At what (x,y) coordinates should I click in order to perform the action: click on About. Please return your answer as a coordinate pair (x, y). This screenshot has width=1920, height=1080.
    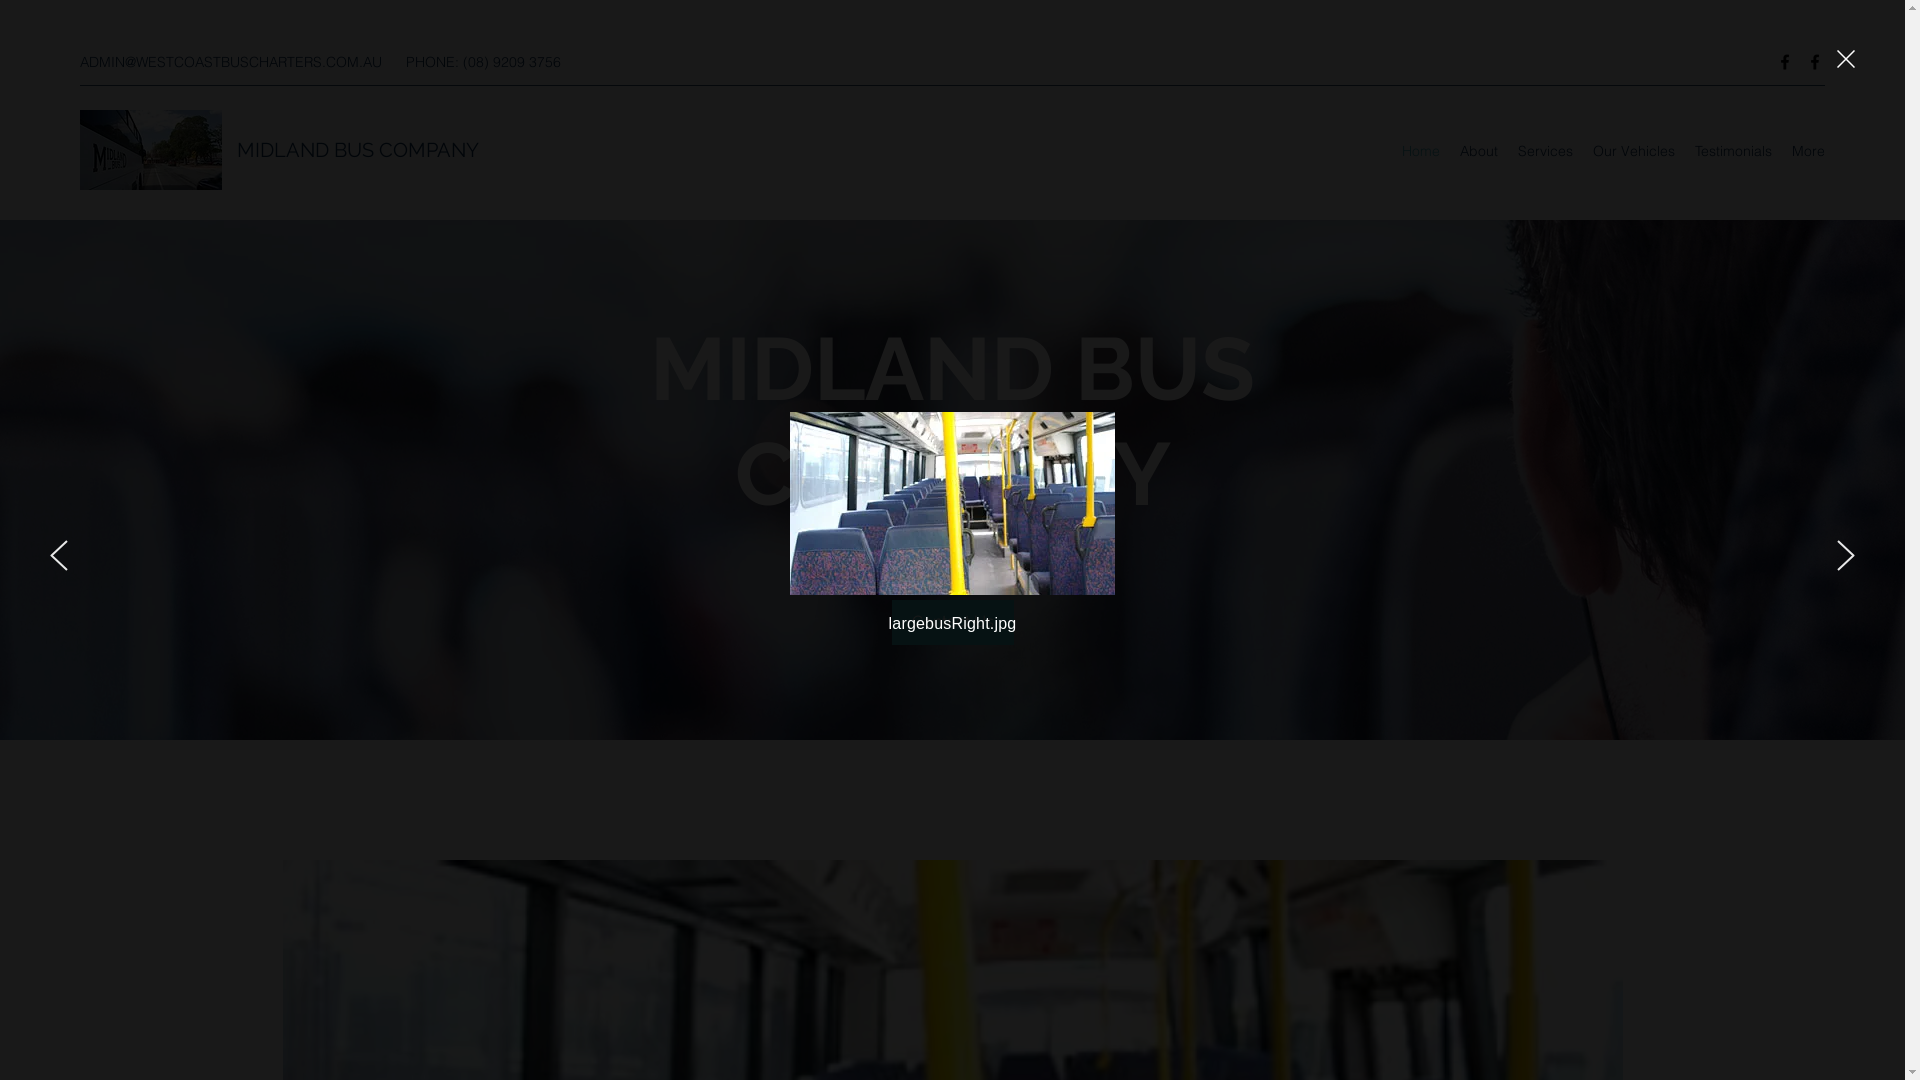
    Looking at the image, I should click on (1479, 151).